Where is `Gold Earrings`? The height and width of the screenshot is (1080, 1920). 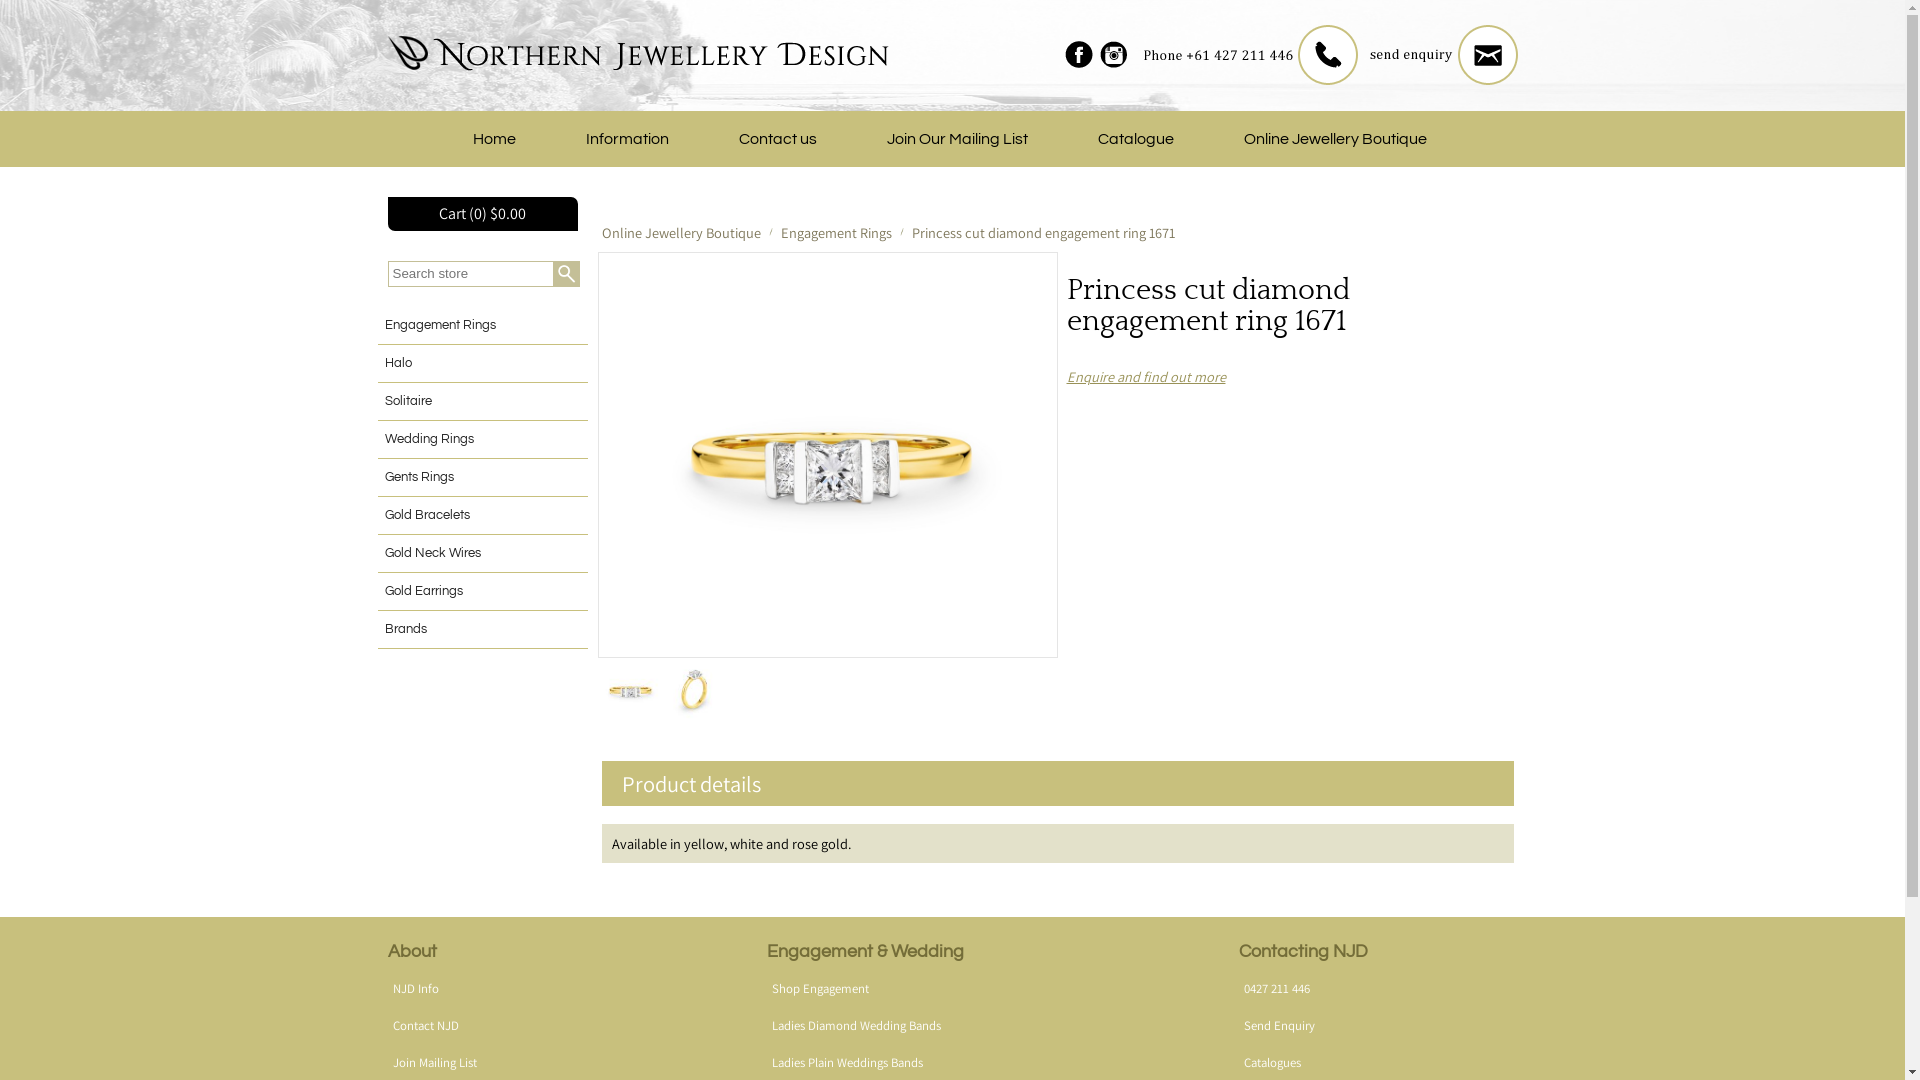 Gold Earrings is located at coordinates (483, 592).